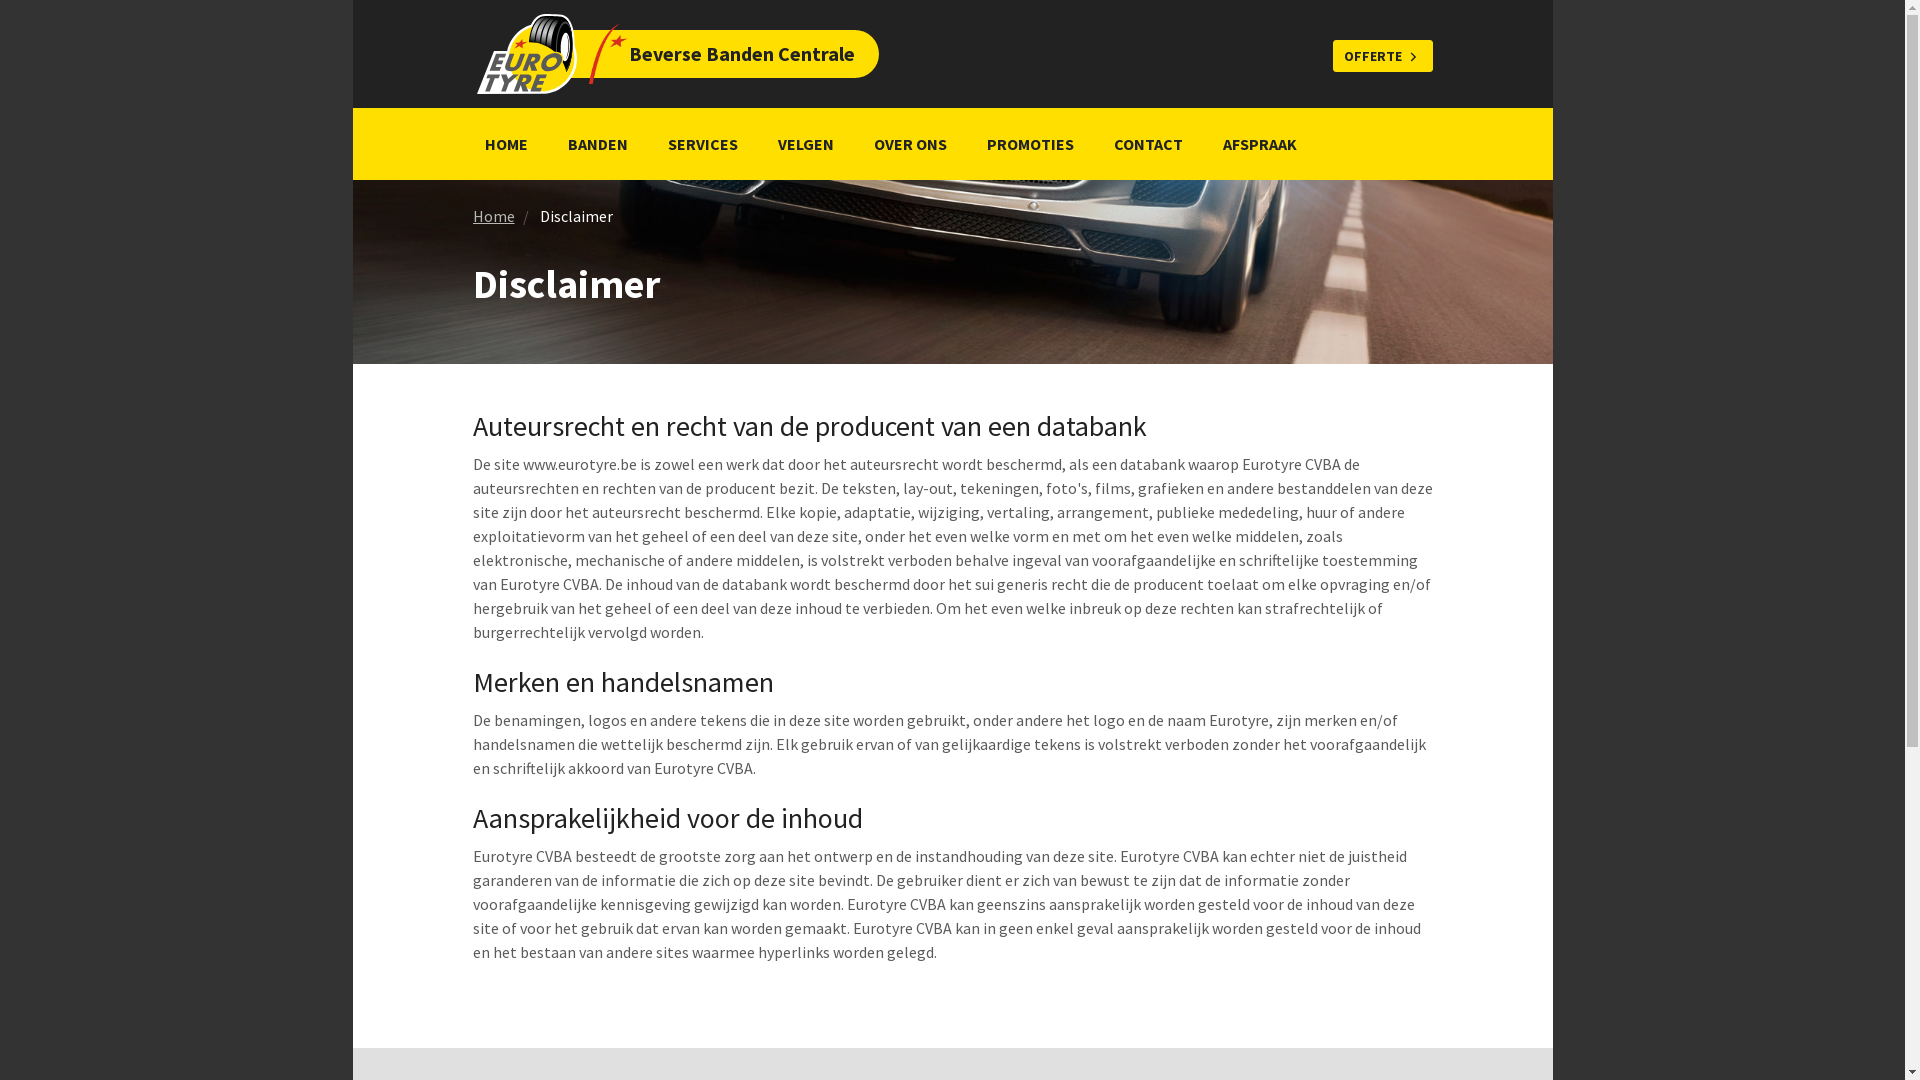 The height and width of the screenshot is (1080, 1920). Describe the element at coordinates (910, 144) in the screenshot. I see `OVER ONS` at that location.